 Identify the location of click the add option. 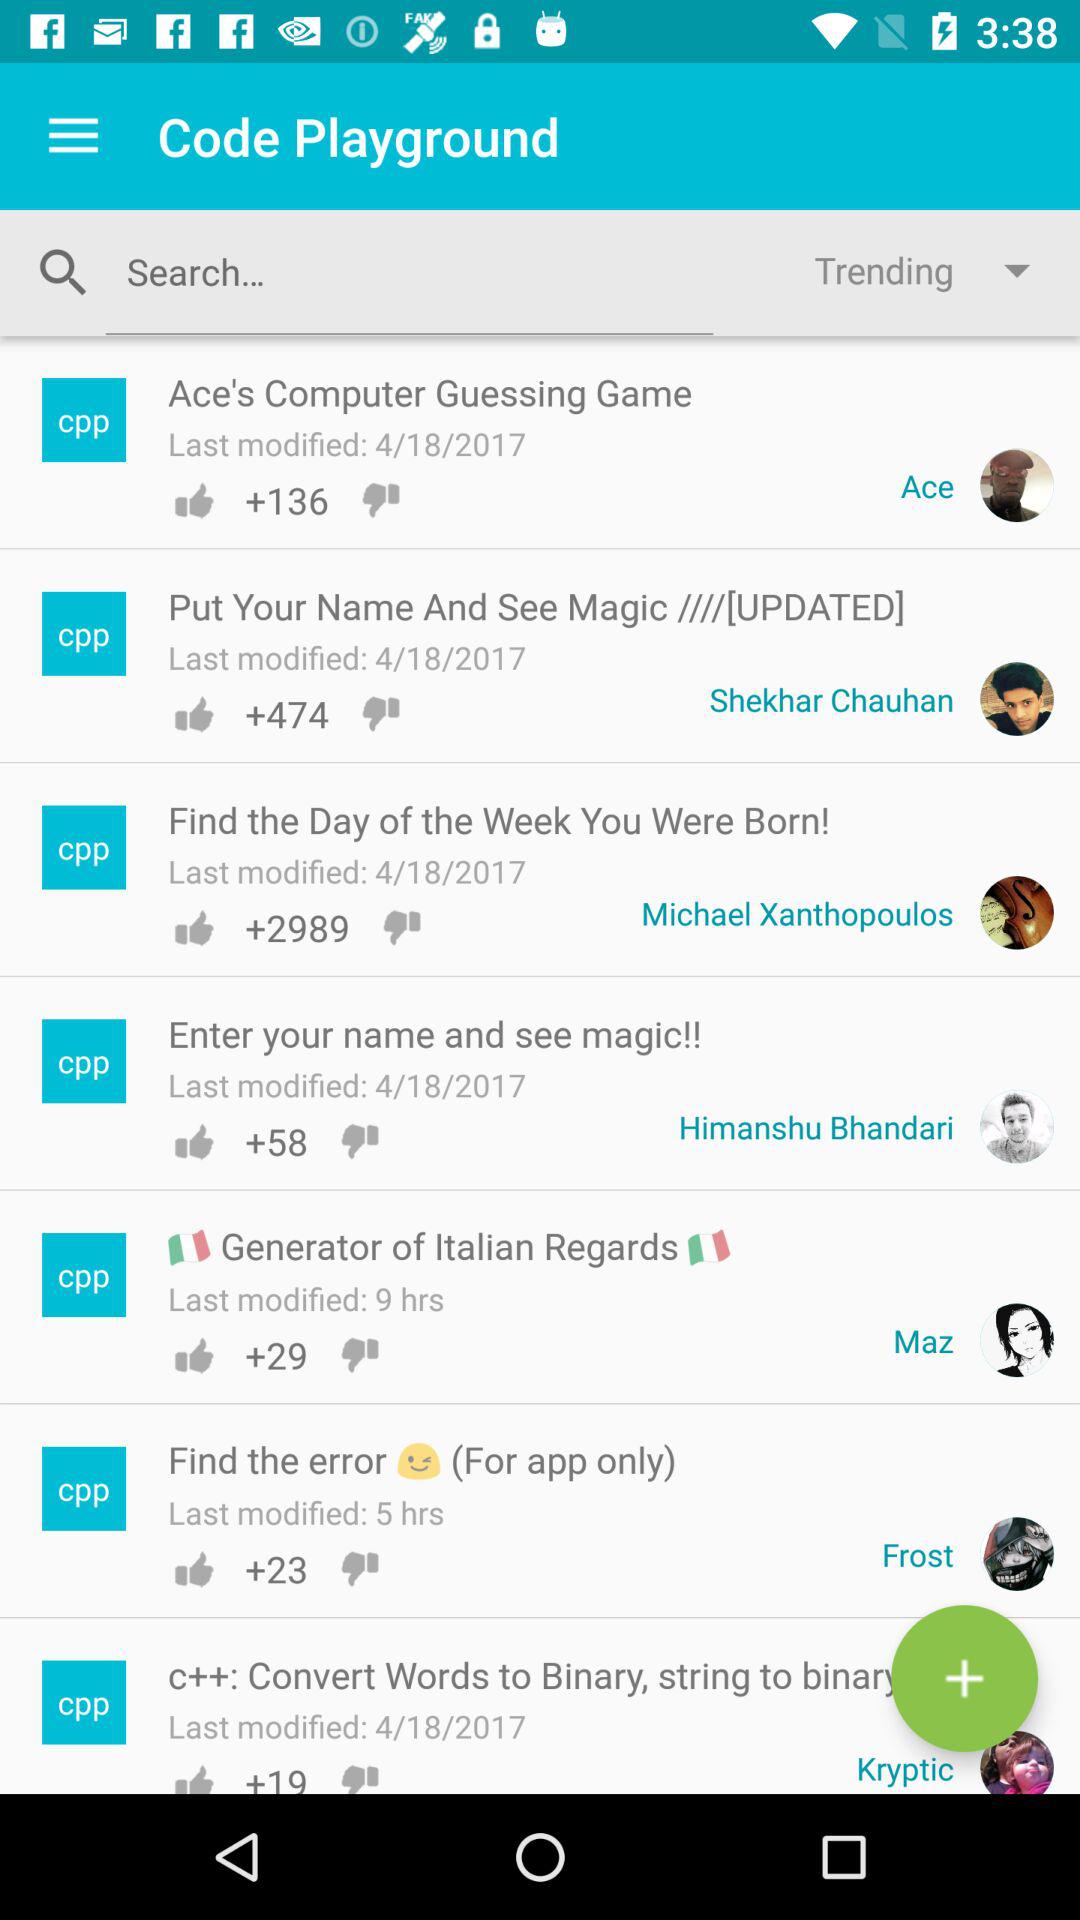
(964, 1678).